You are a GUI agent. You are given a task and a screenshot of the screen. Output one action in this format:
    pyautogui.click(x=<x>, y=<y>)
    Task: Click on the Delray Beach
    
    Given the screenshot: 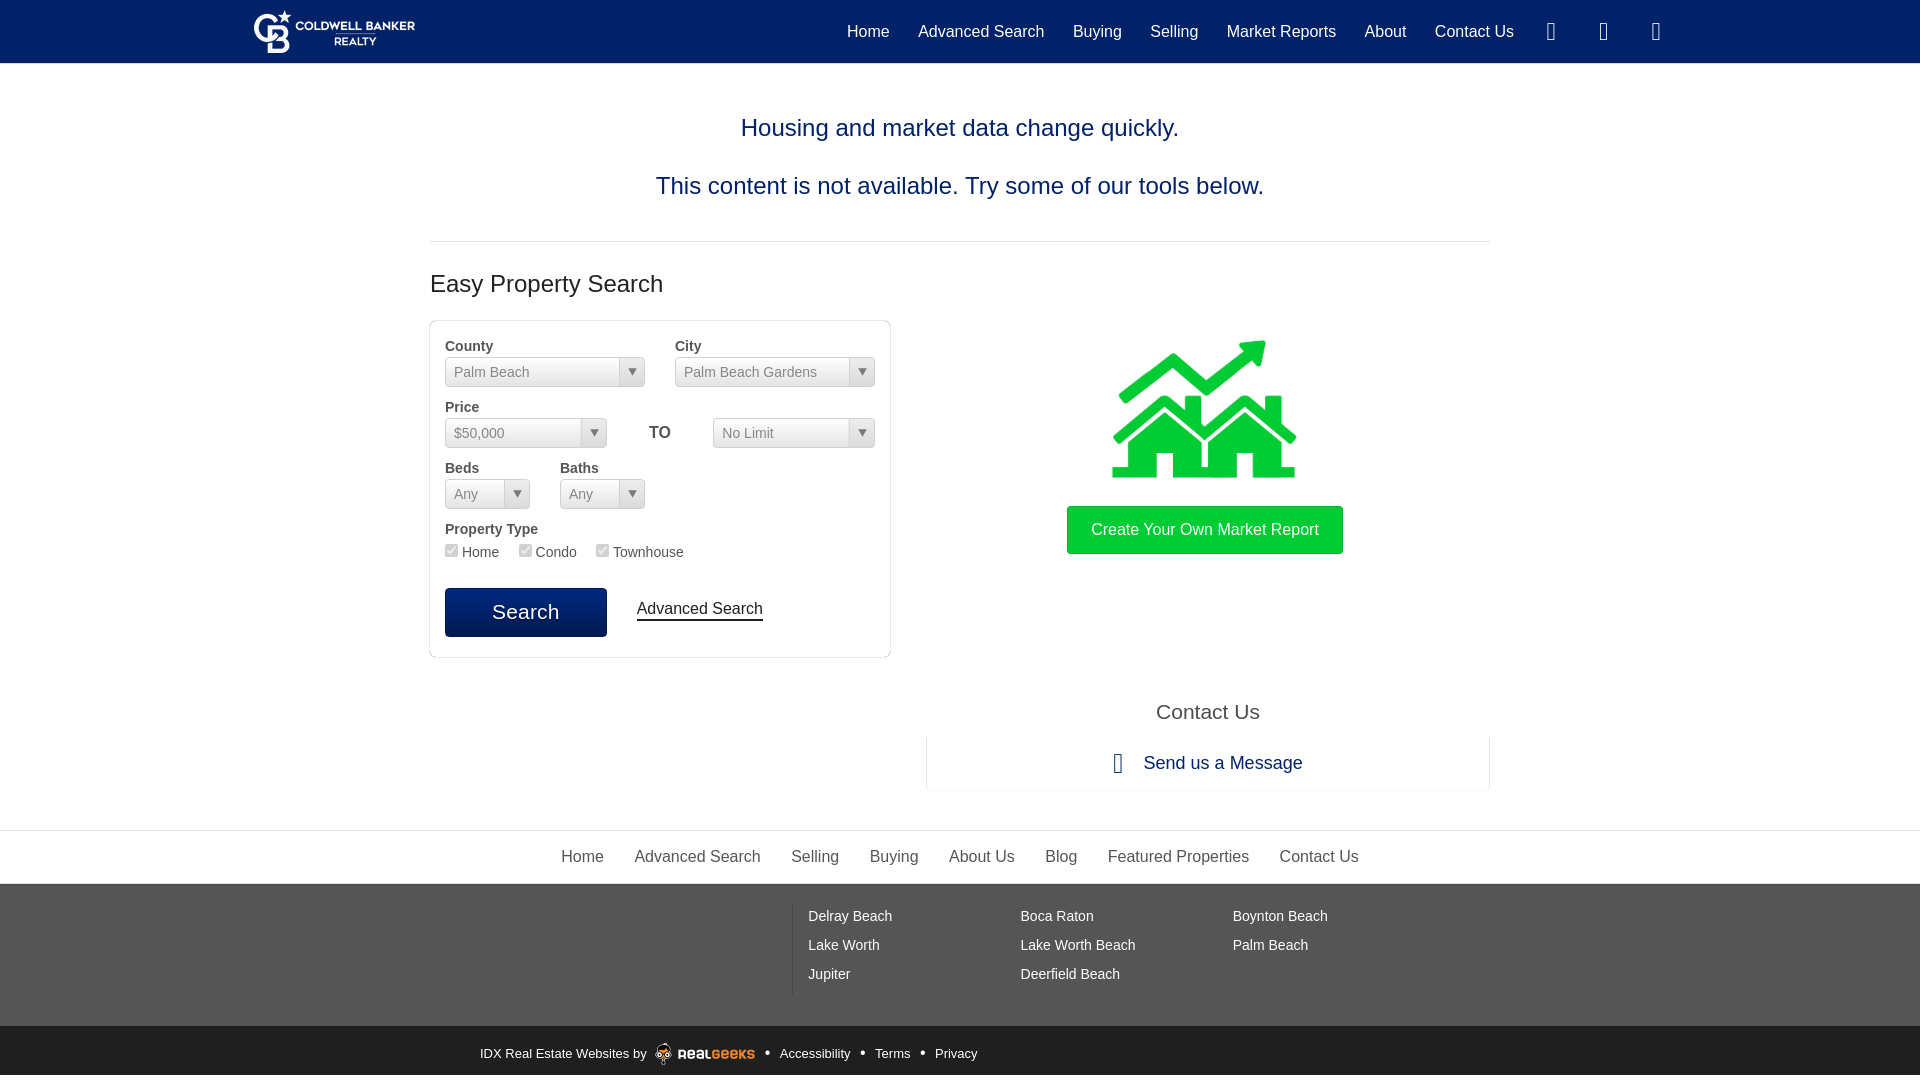 What is the action you would take?
    pyautogui.click(x=850, y=916)
    